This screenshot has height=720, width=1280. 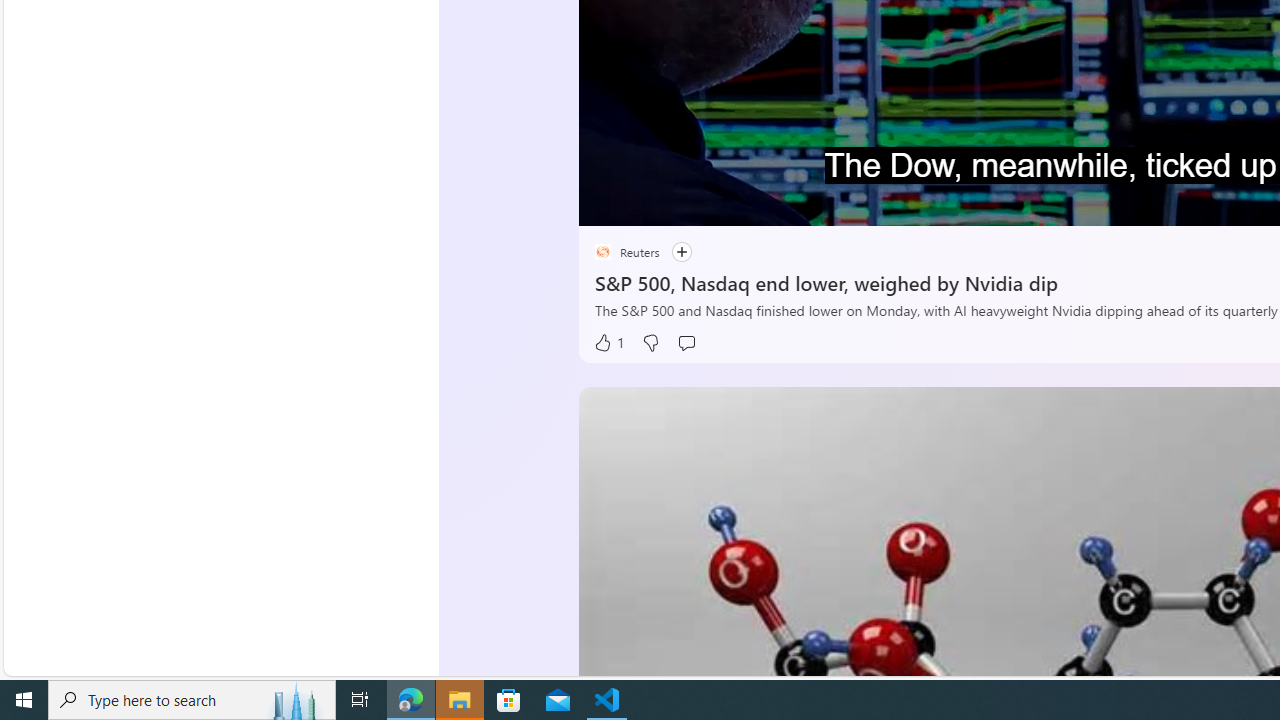 What do you see at coordinates (626, 252) in the screenshot?
I see `placeholder Reuters` at bounding box center [626, 252].